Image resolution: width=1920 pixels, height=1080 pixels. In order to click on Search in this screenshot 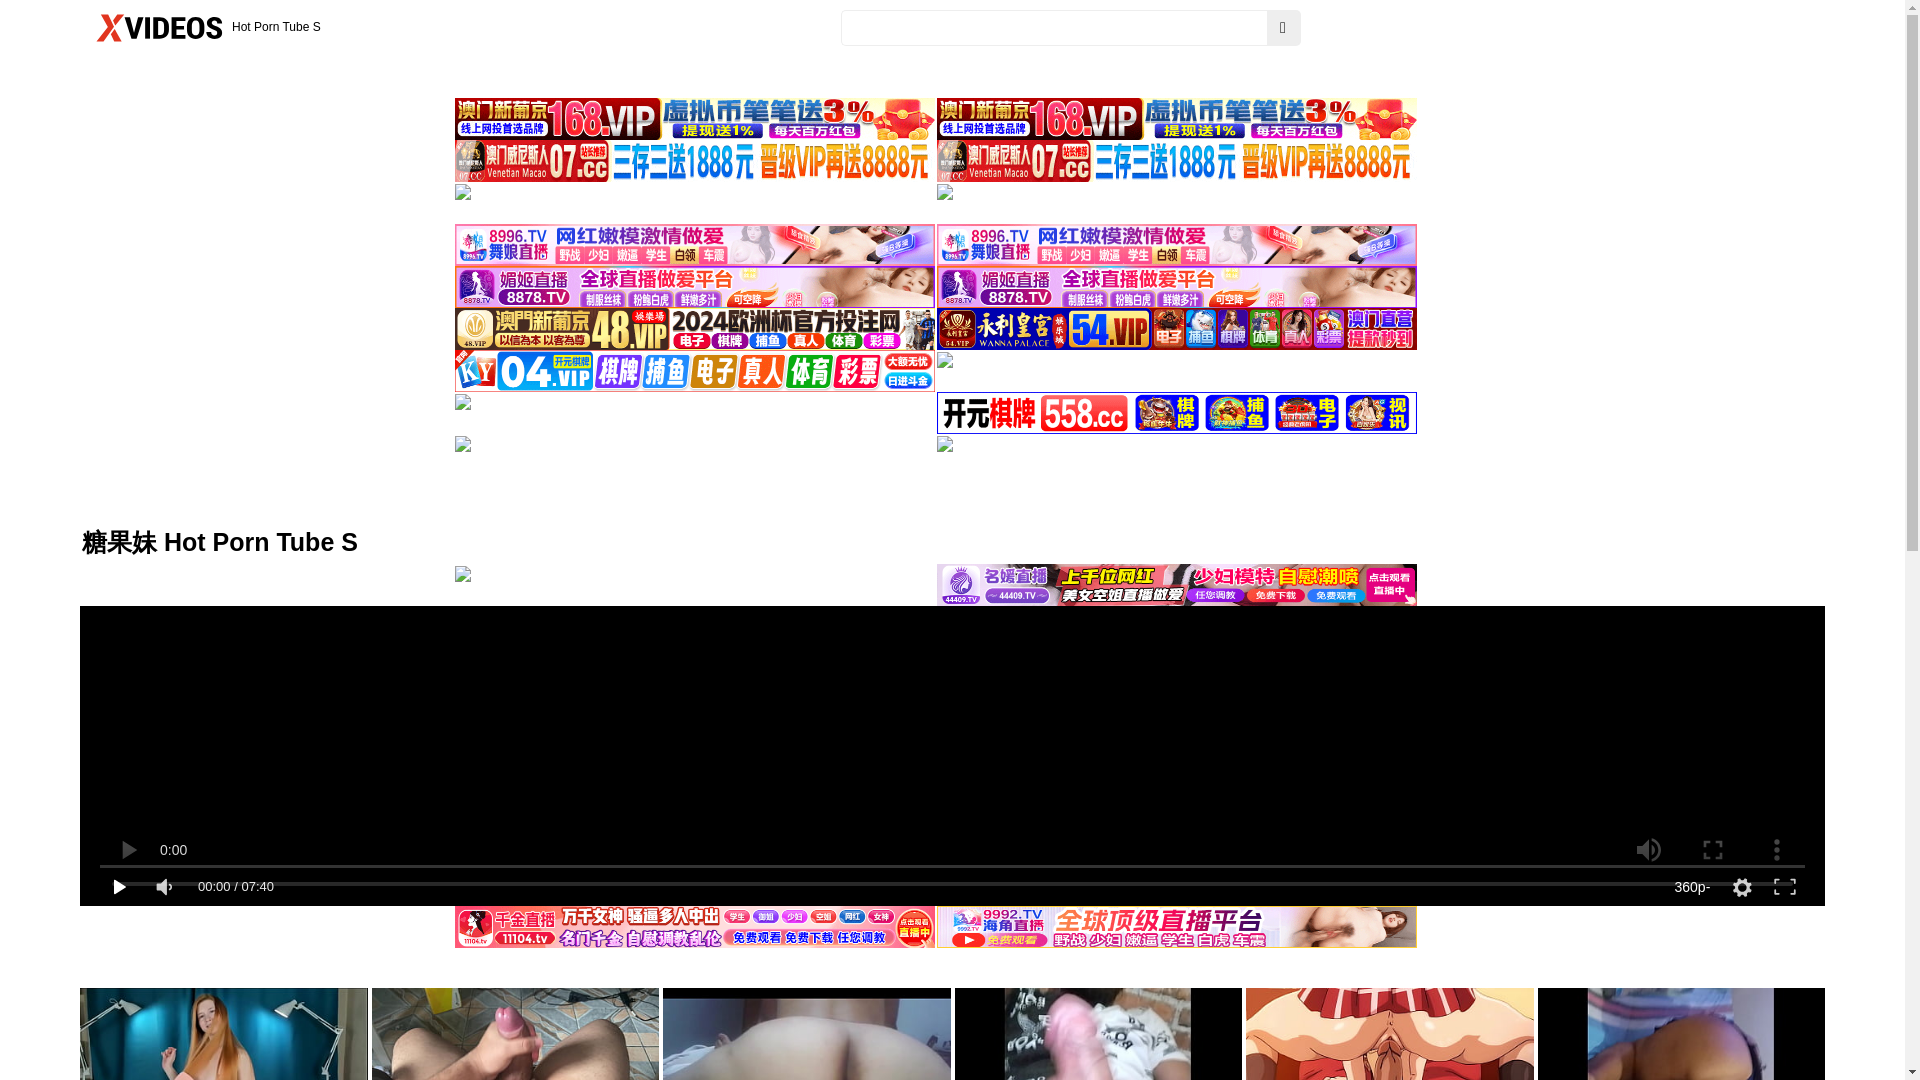, I will do `click(1284, 28)`.